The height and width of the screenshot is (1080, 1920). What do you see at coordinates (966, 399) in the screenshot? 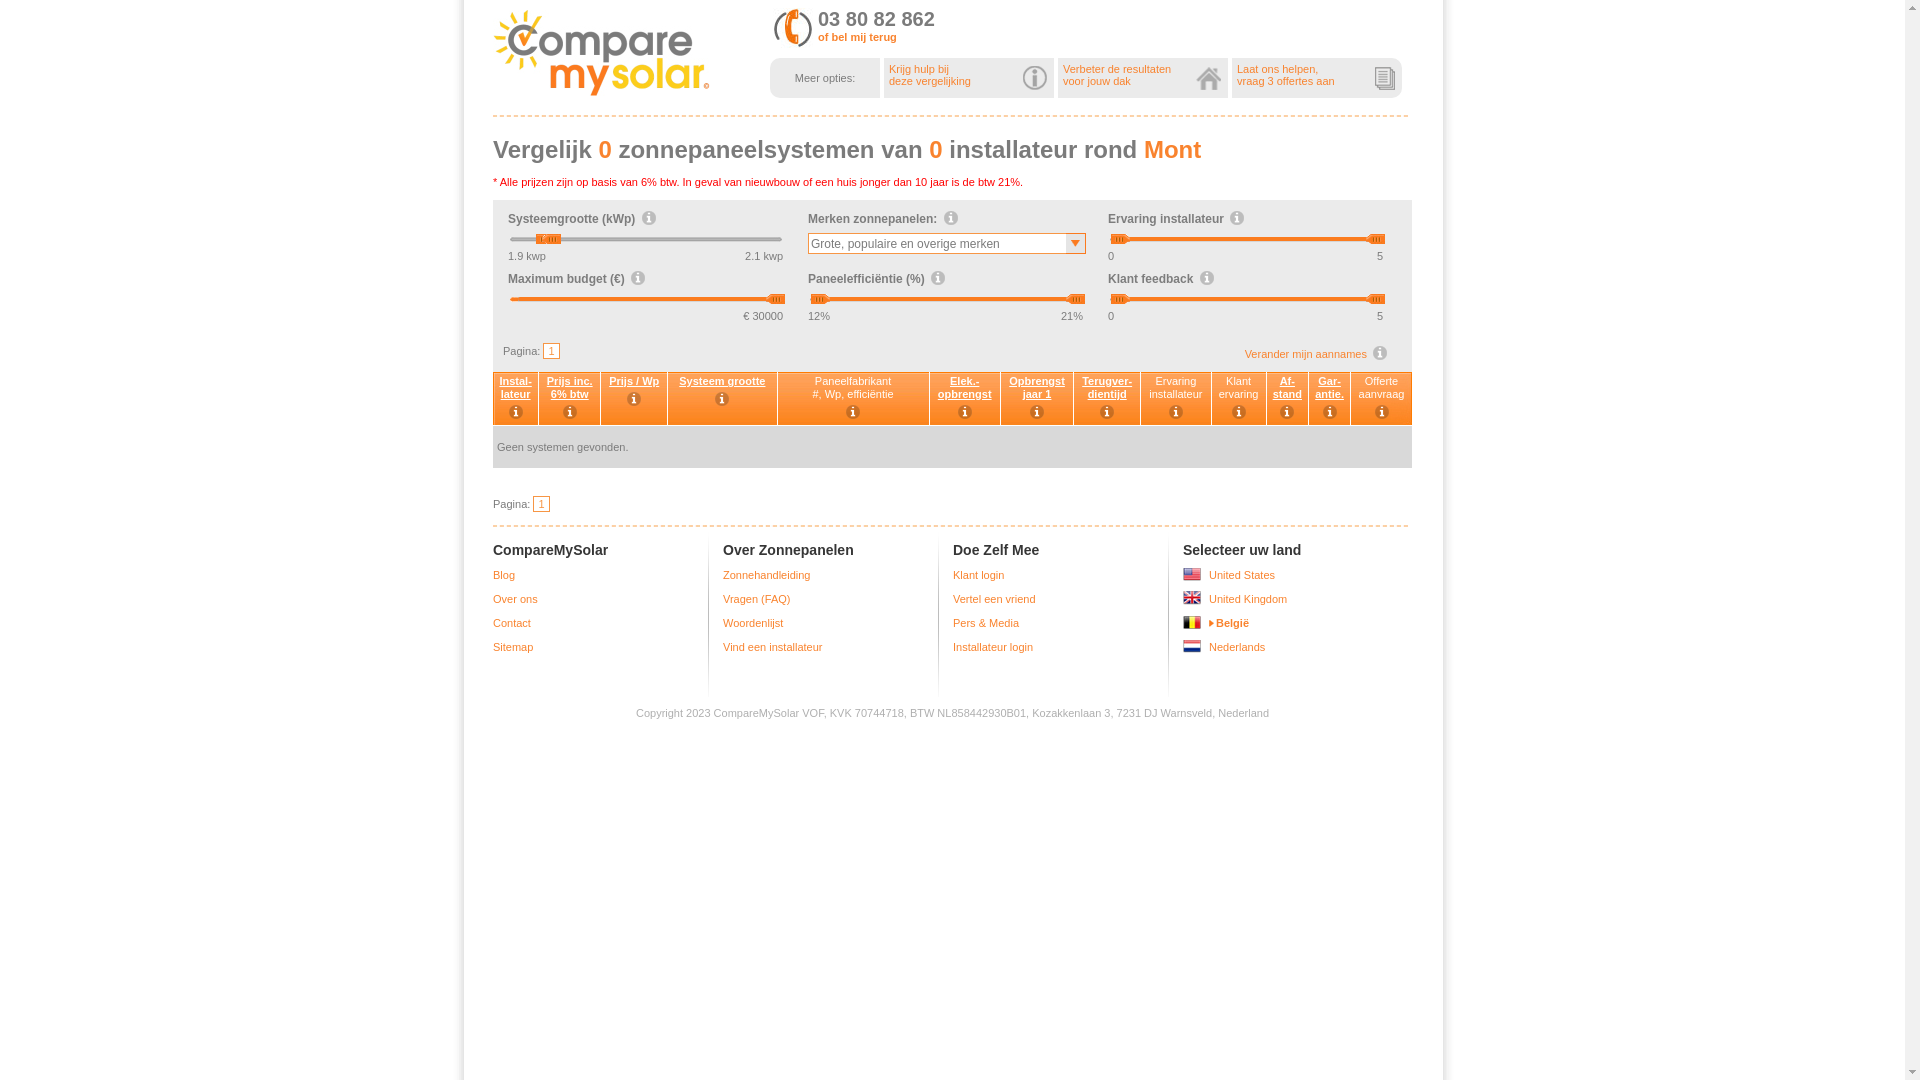
I see `Elek.-
opbrengst` at bounding box center [966, 399].